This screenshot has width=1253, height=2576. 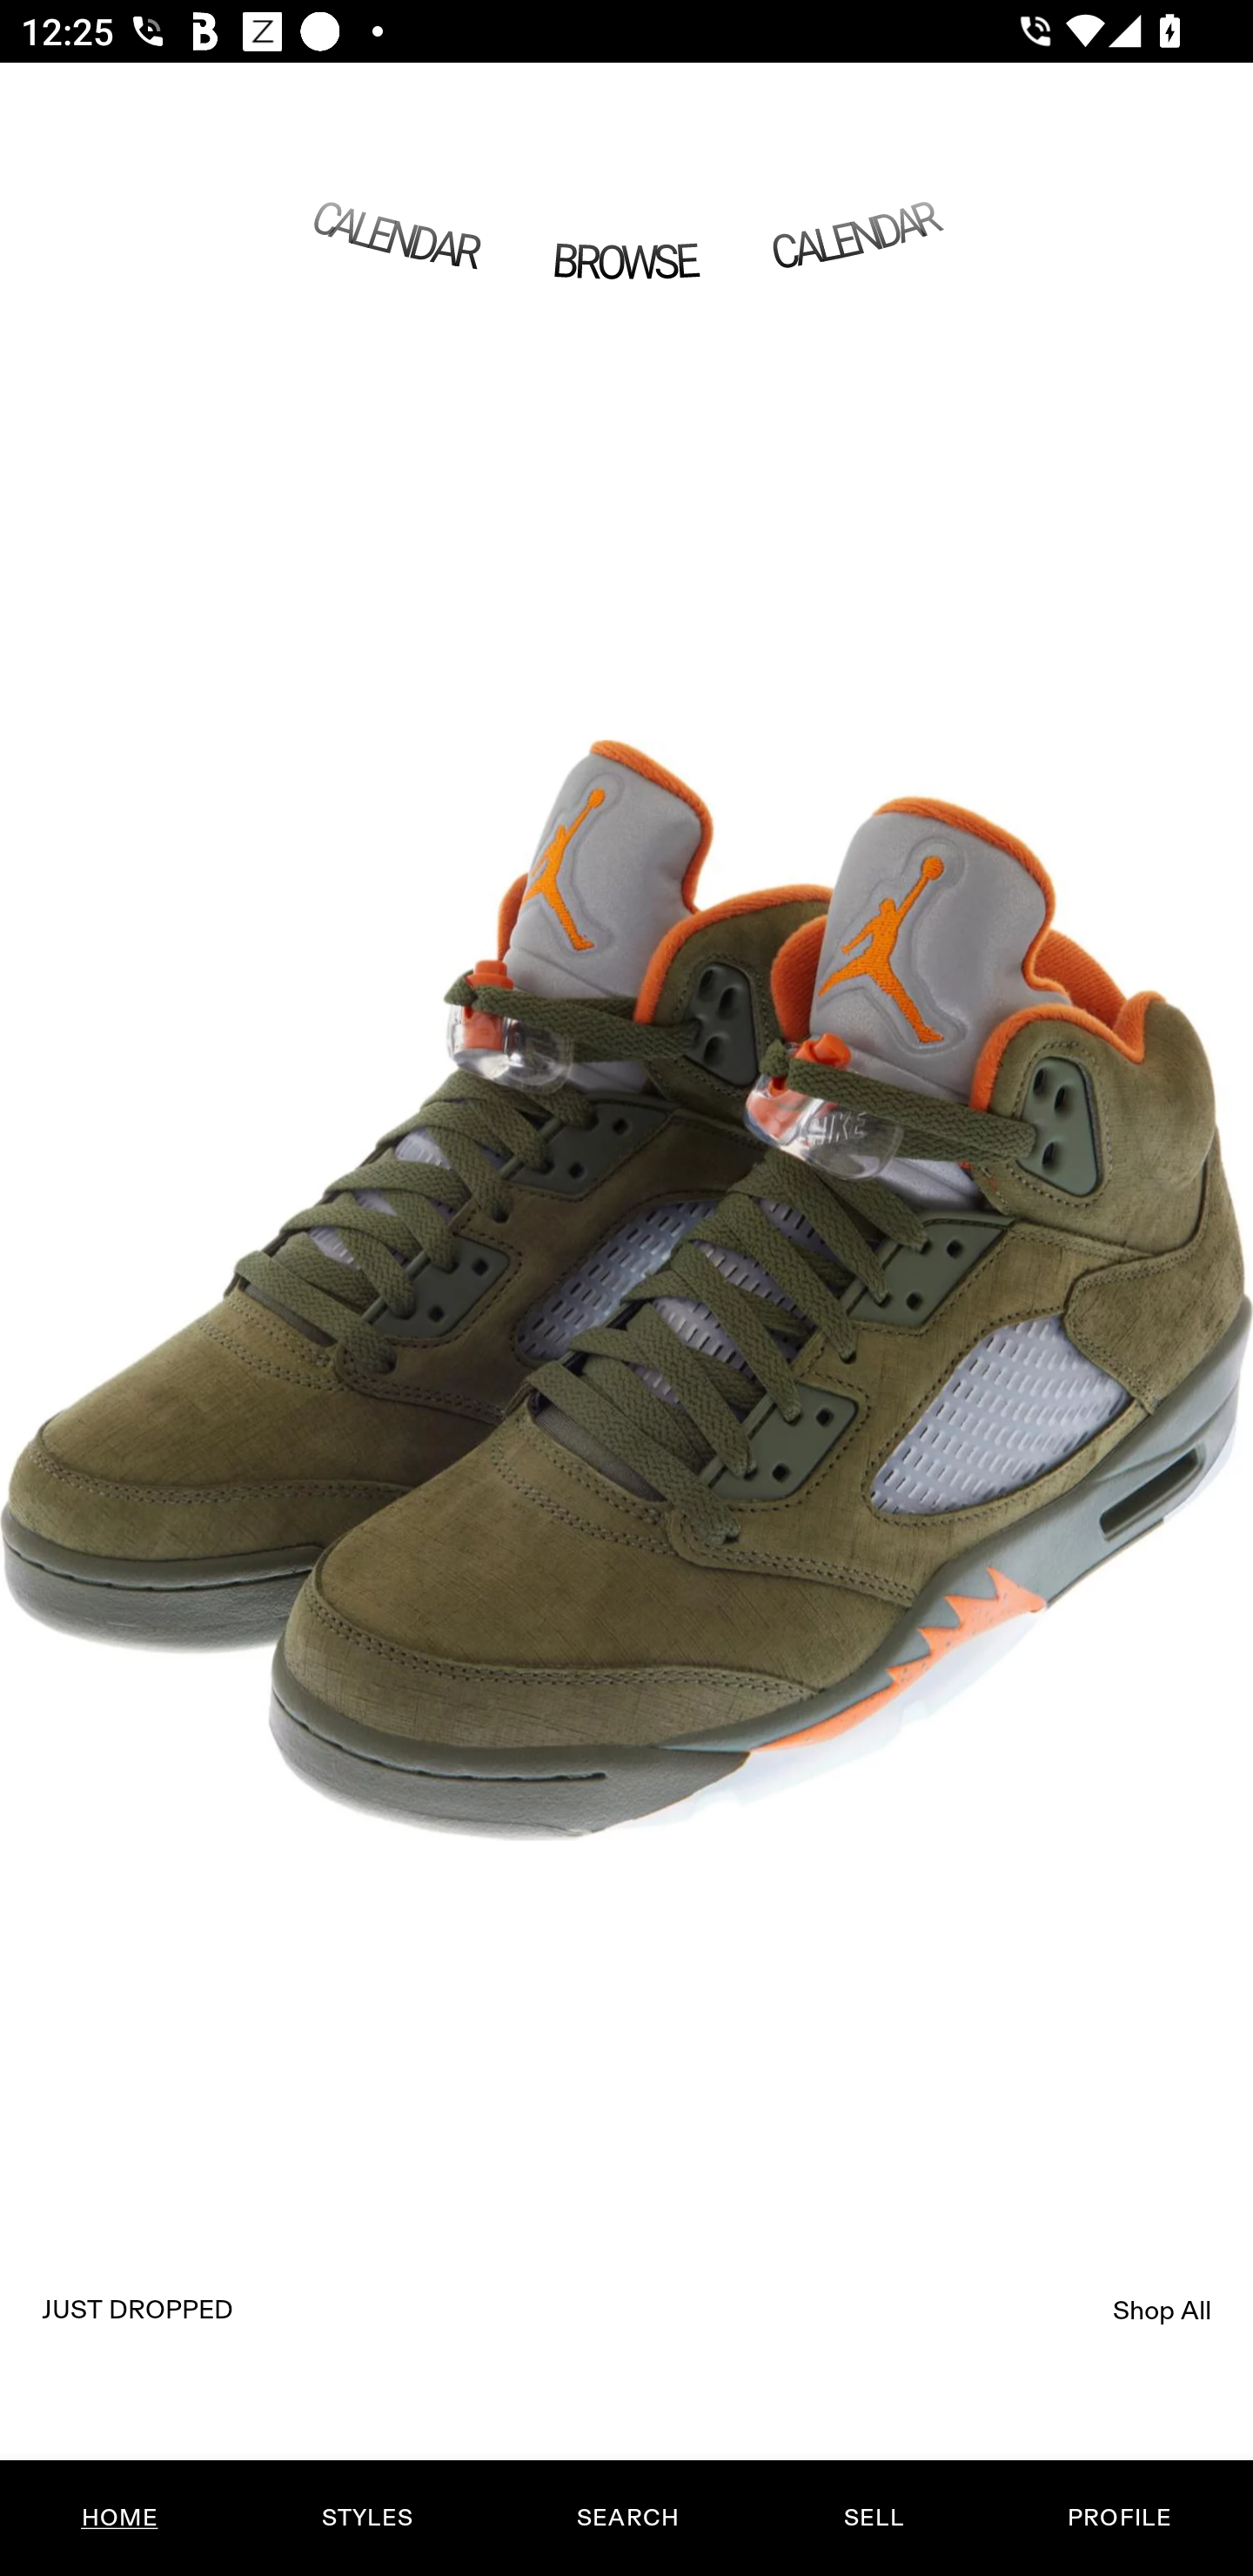 I want to click on Shop All, so click(x=1163, y=2310).